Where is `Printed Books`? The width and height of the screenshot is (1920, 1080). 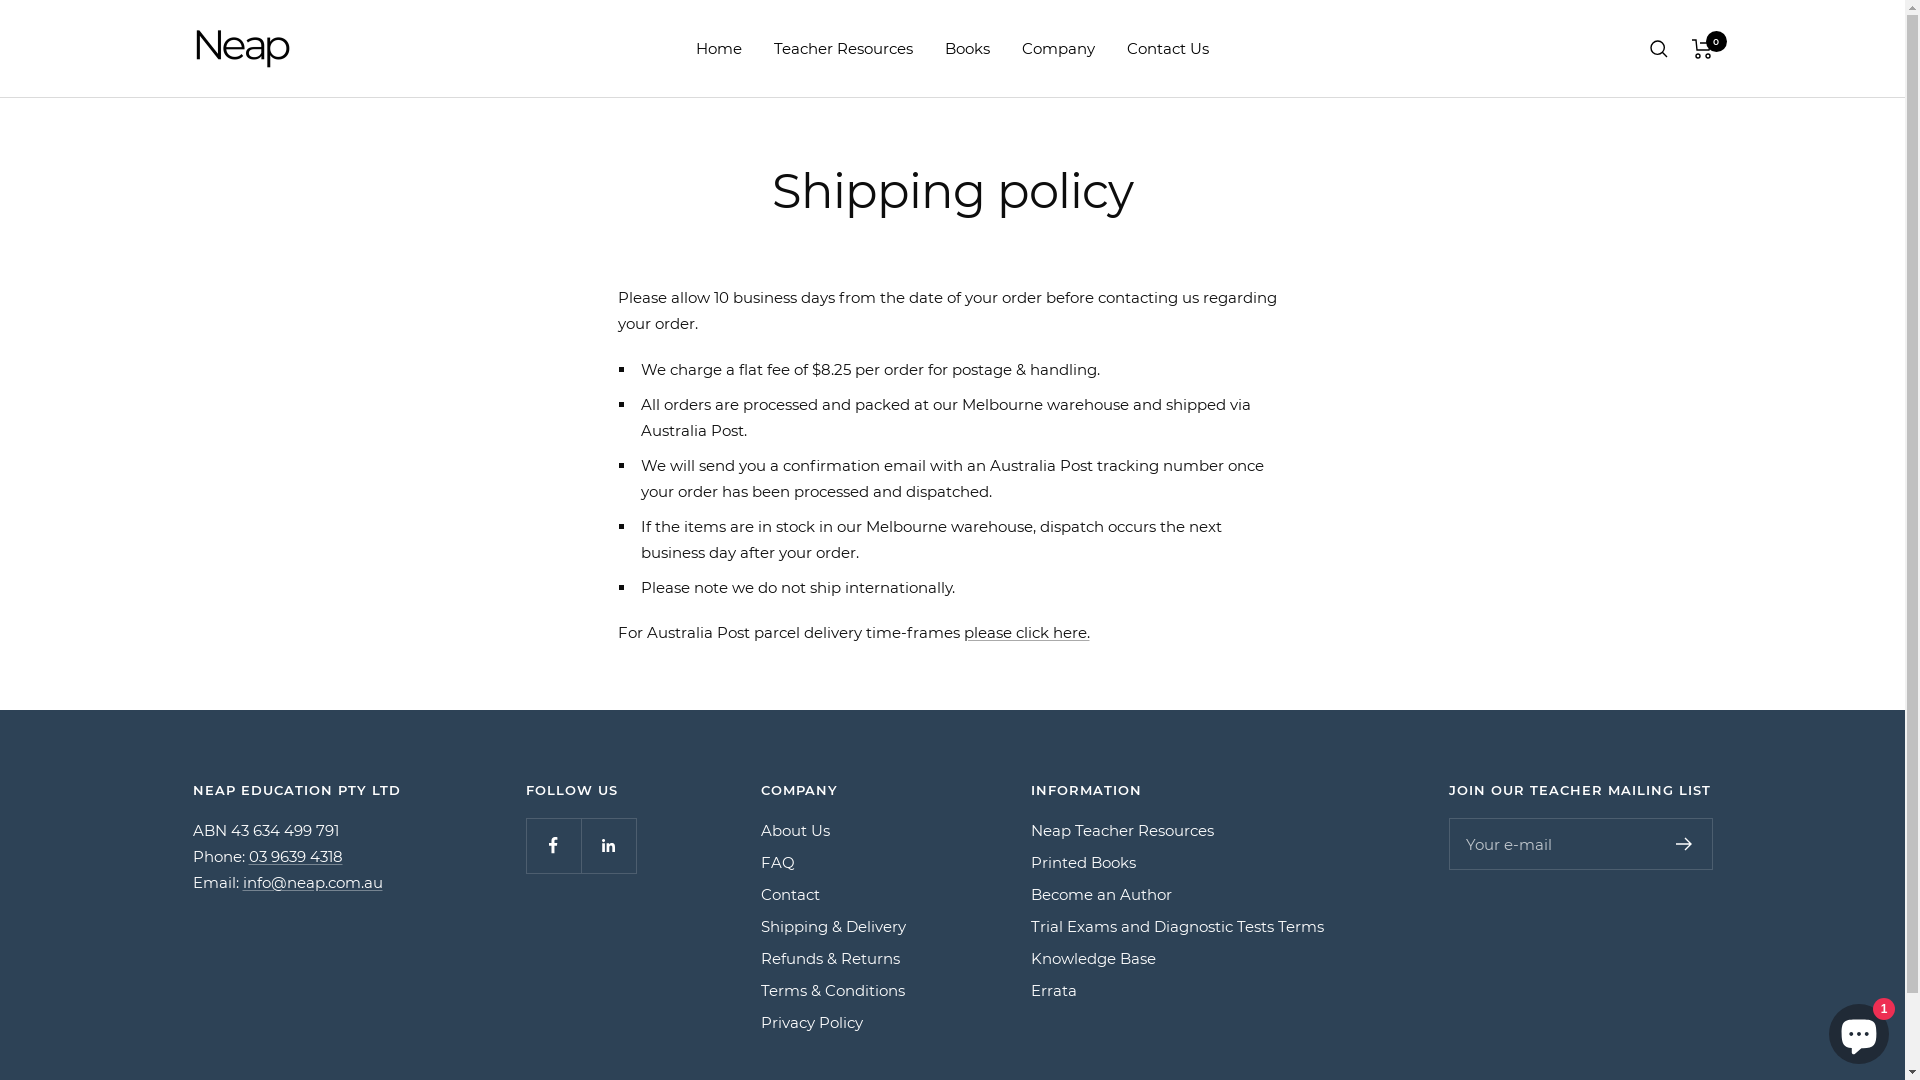 Printed Books is located at coordinates (1082, 863).